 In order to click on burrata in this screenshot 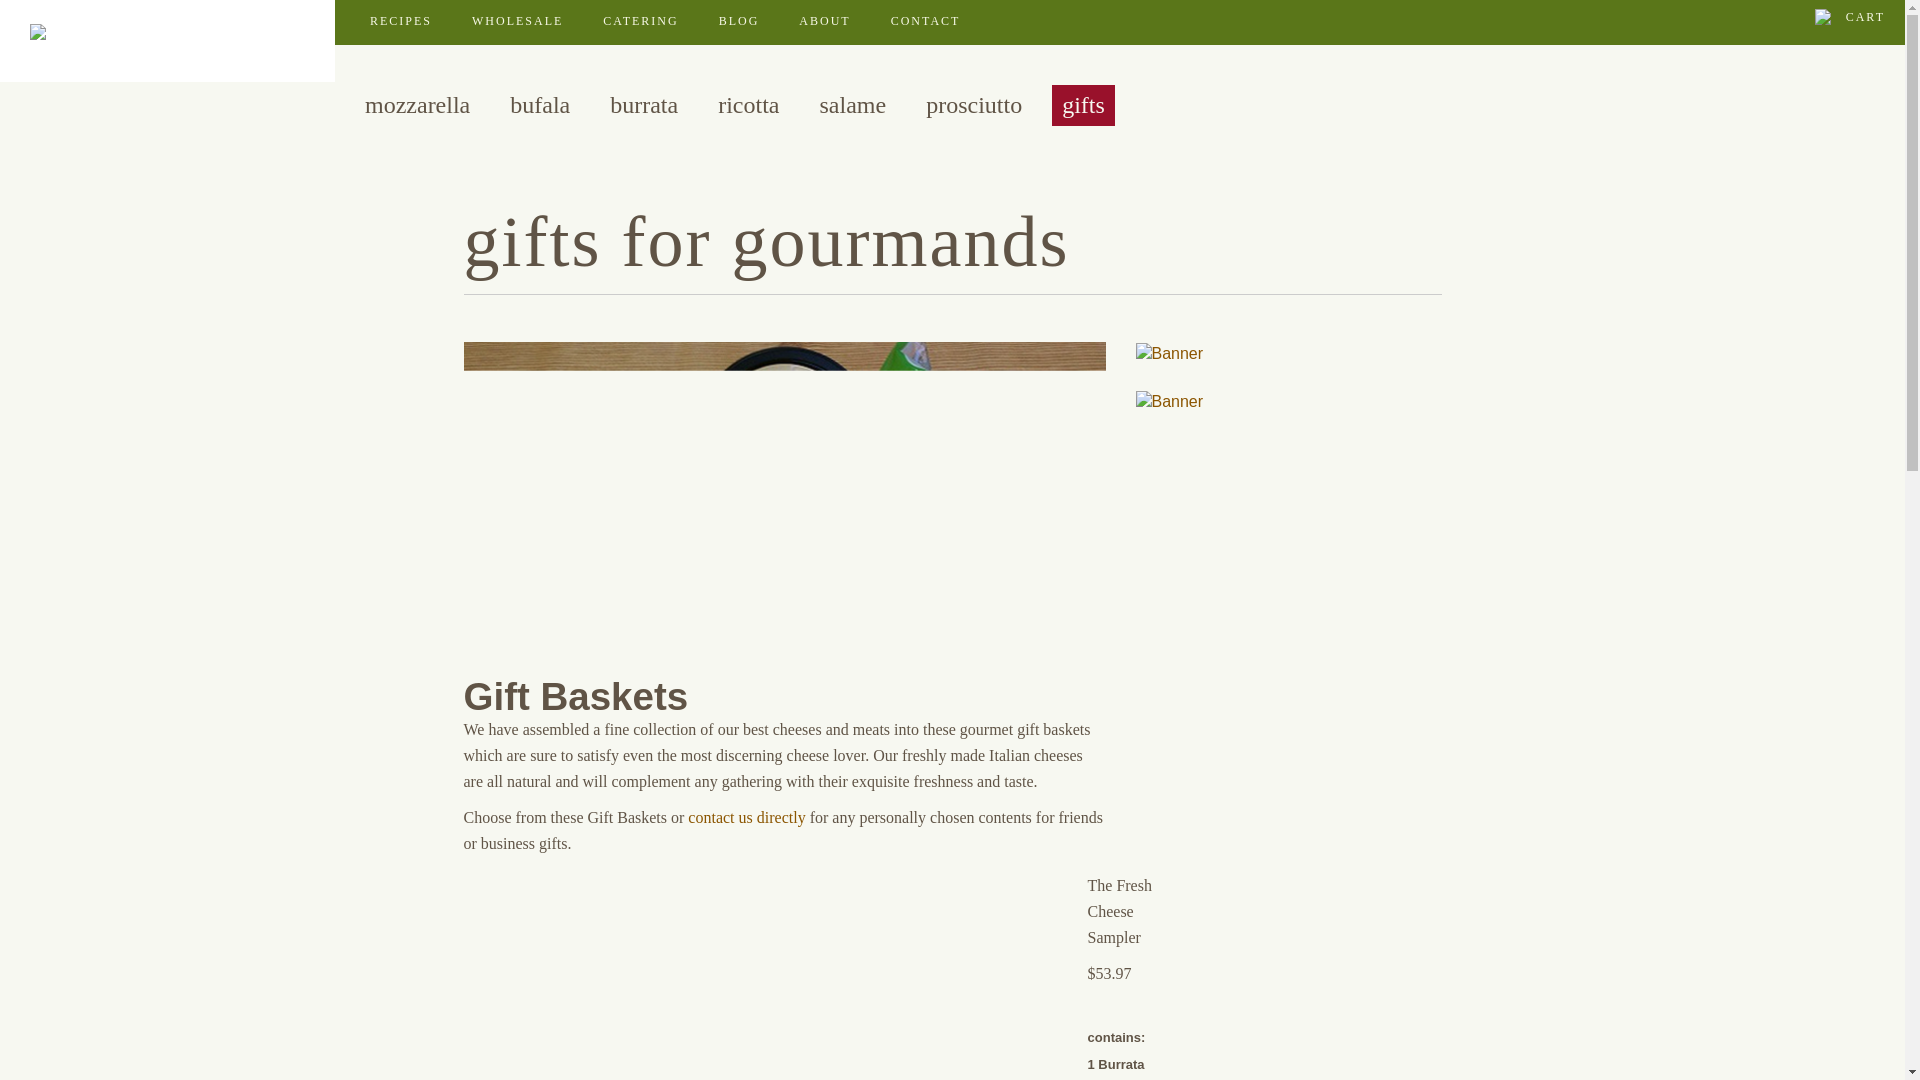, I will do `click(644, 104)`.